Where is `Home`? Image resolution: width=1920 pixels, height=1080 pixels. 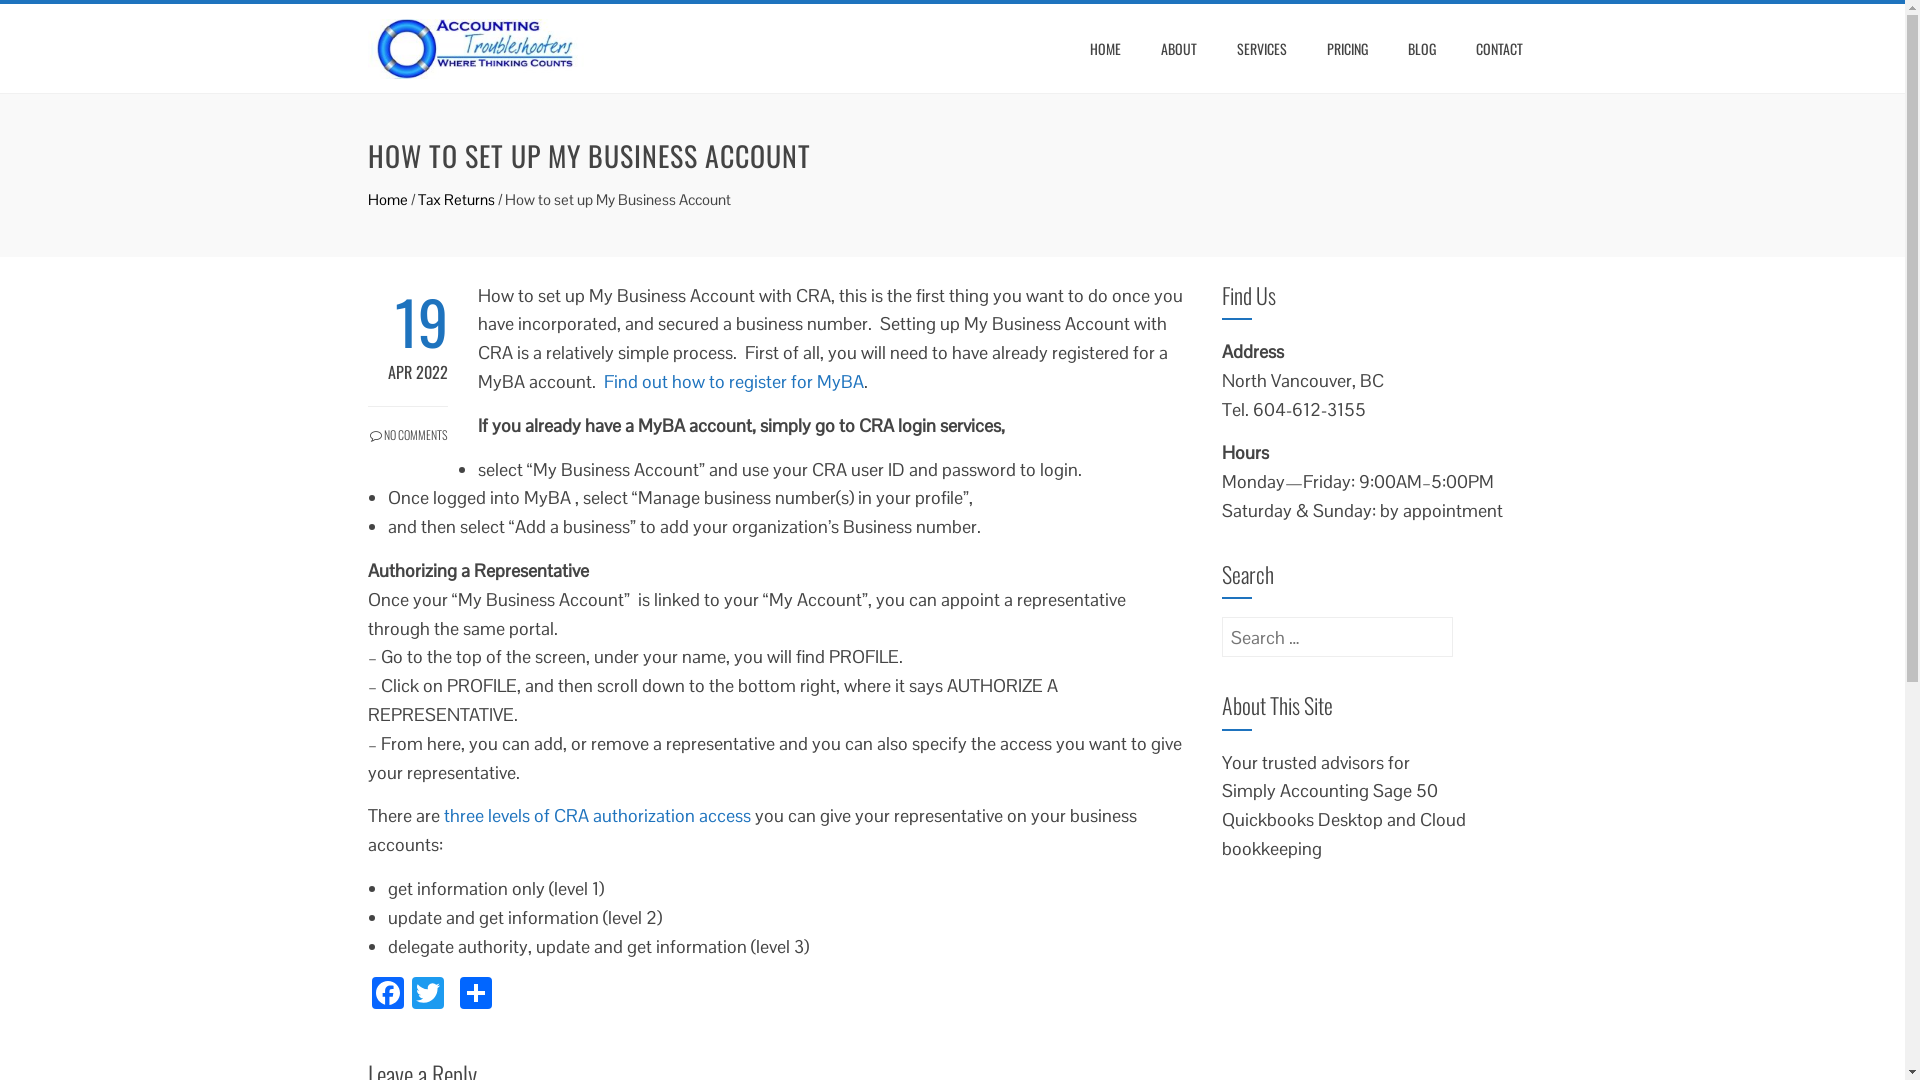 Home is located at coordinates (388, 200).